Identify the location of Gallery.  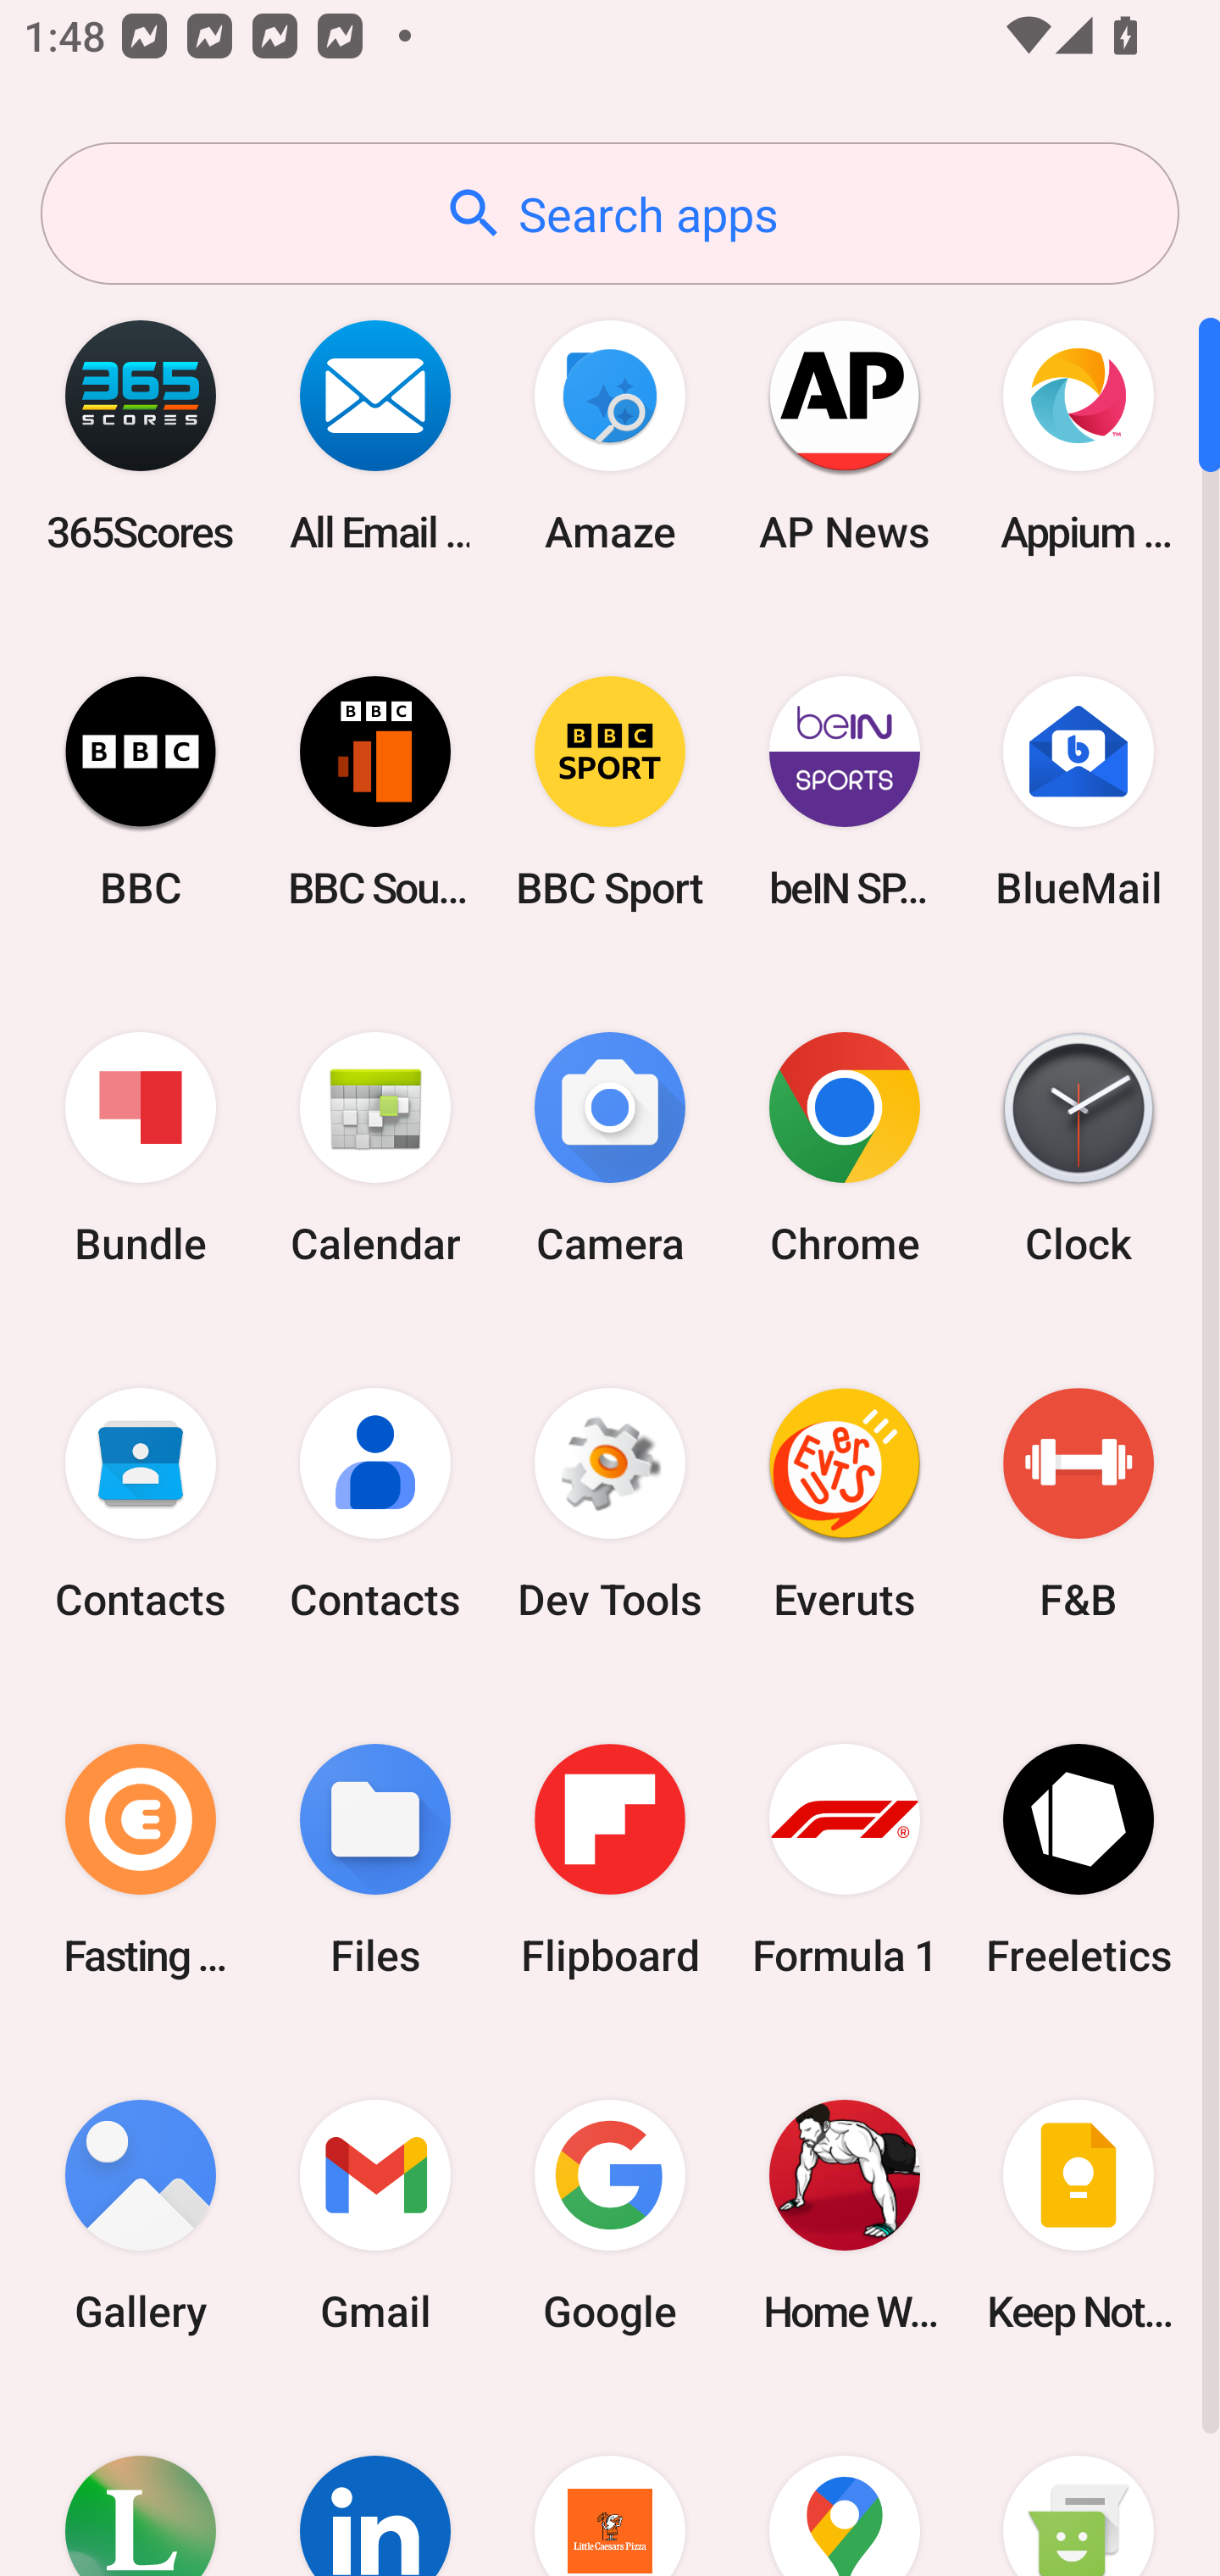
(141, 2215).